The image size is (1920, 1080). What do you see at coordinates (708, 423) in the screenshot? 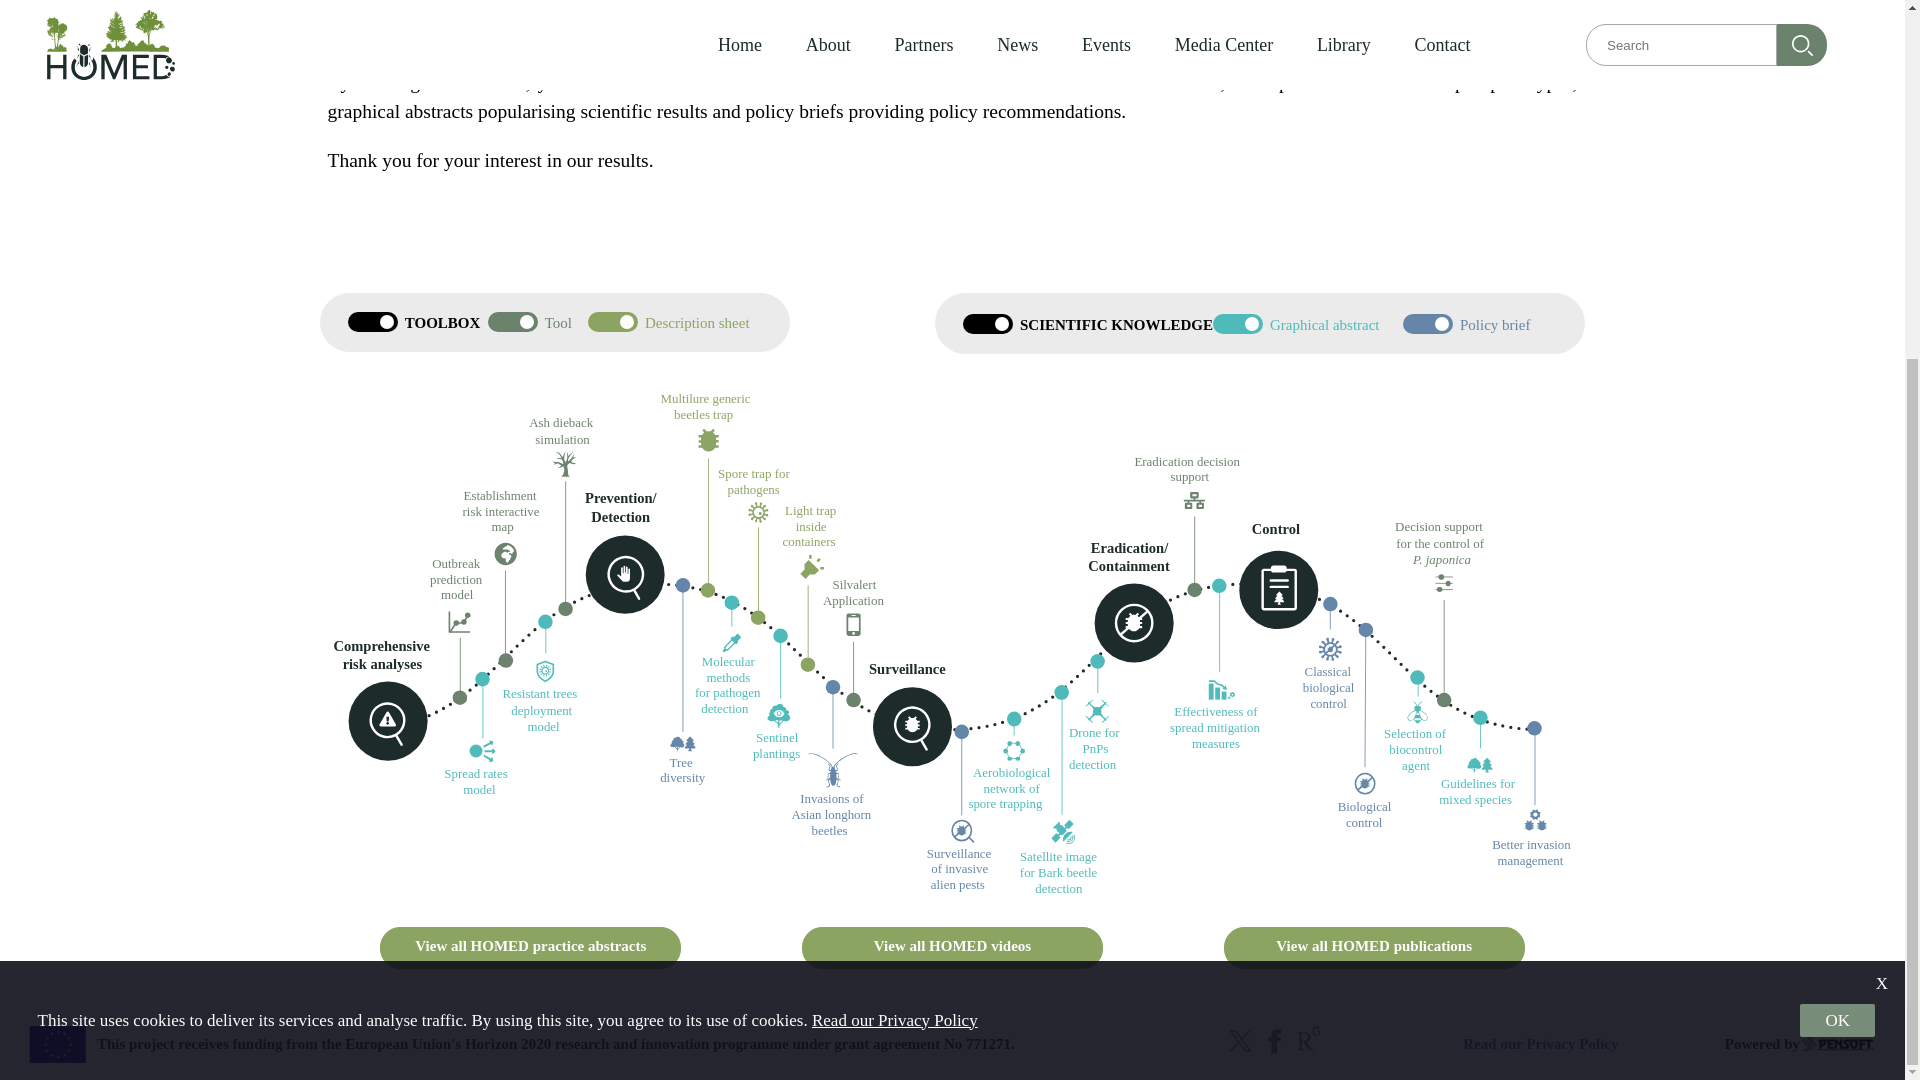
I see `Multilure-generic-beatles-trap` at bounding box center [708, 423].